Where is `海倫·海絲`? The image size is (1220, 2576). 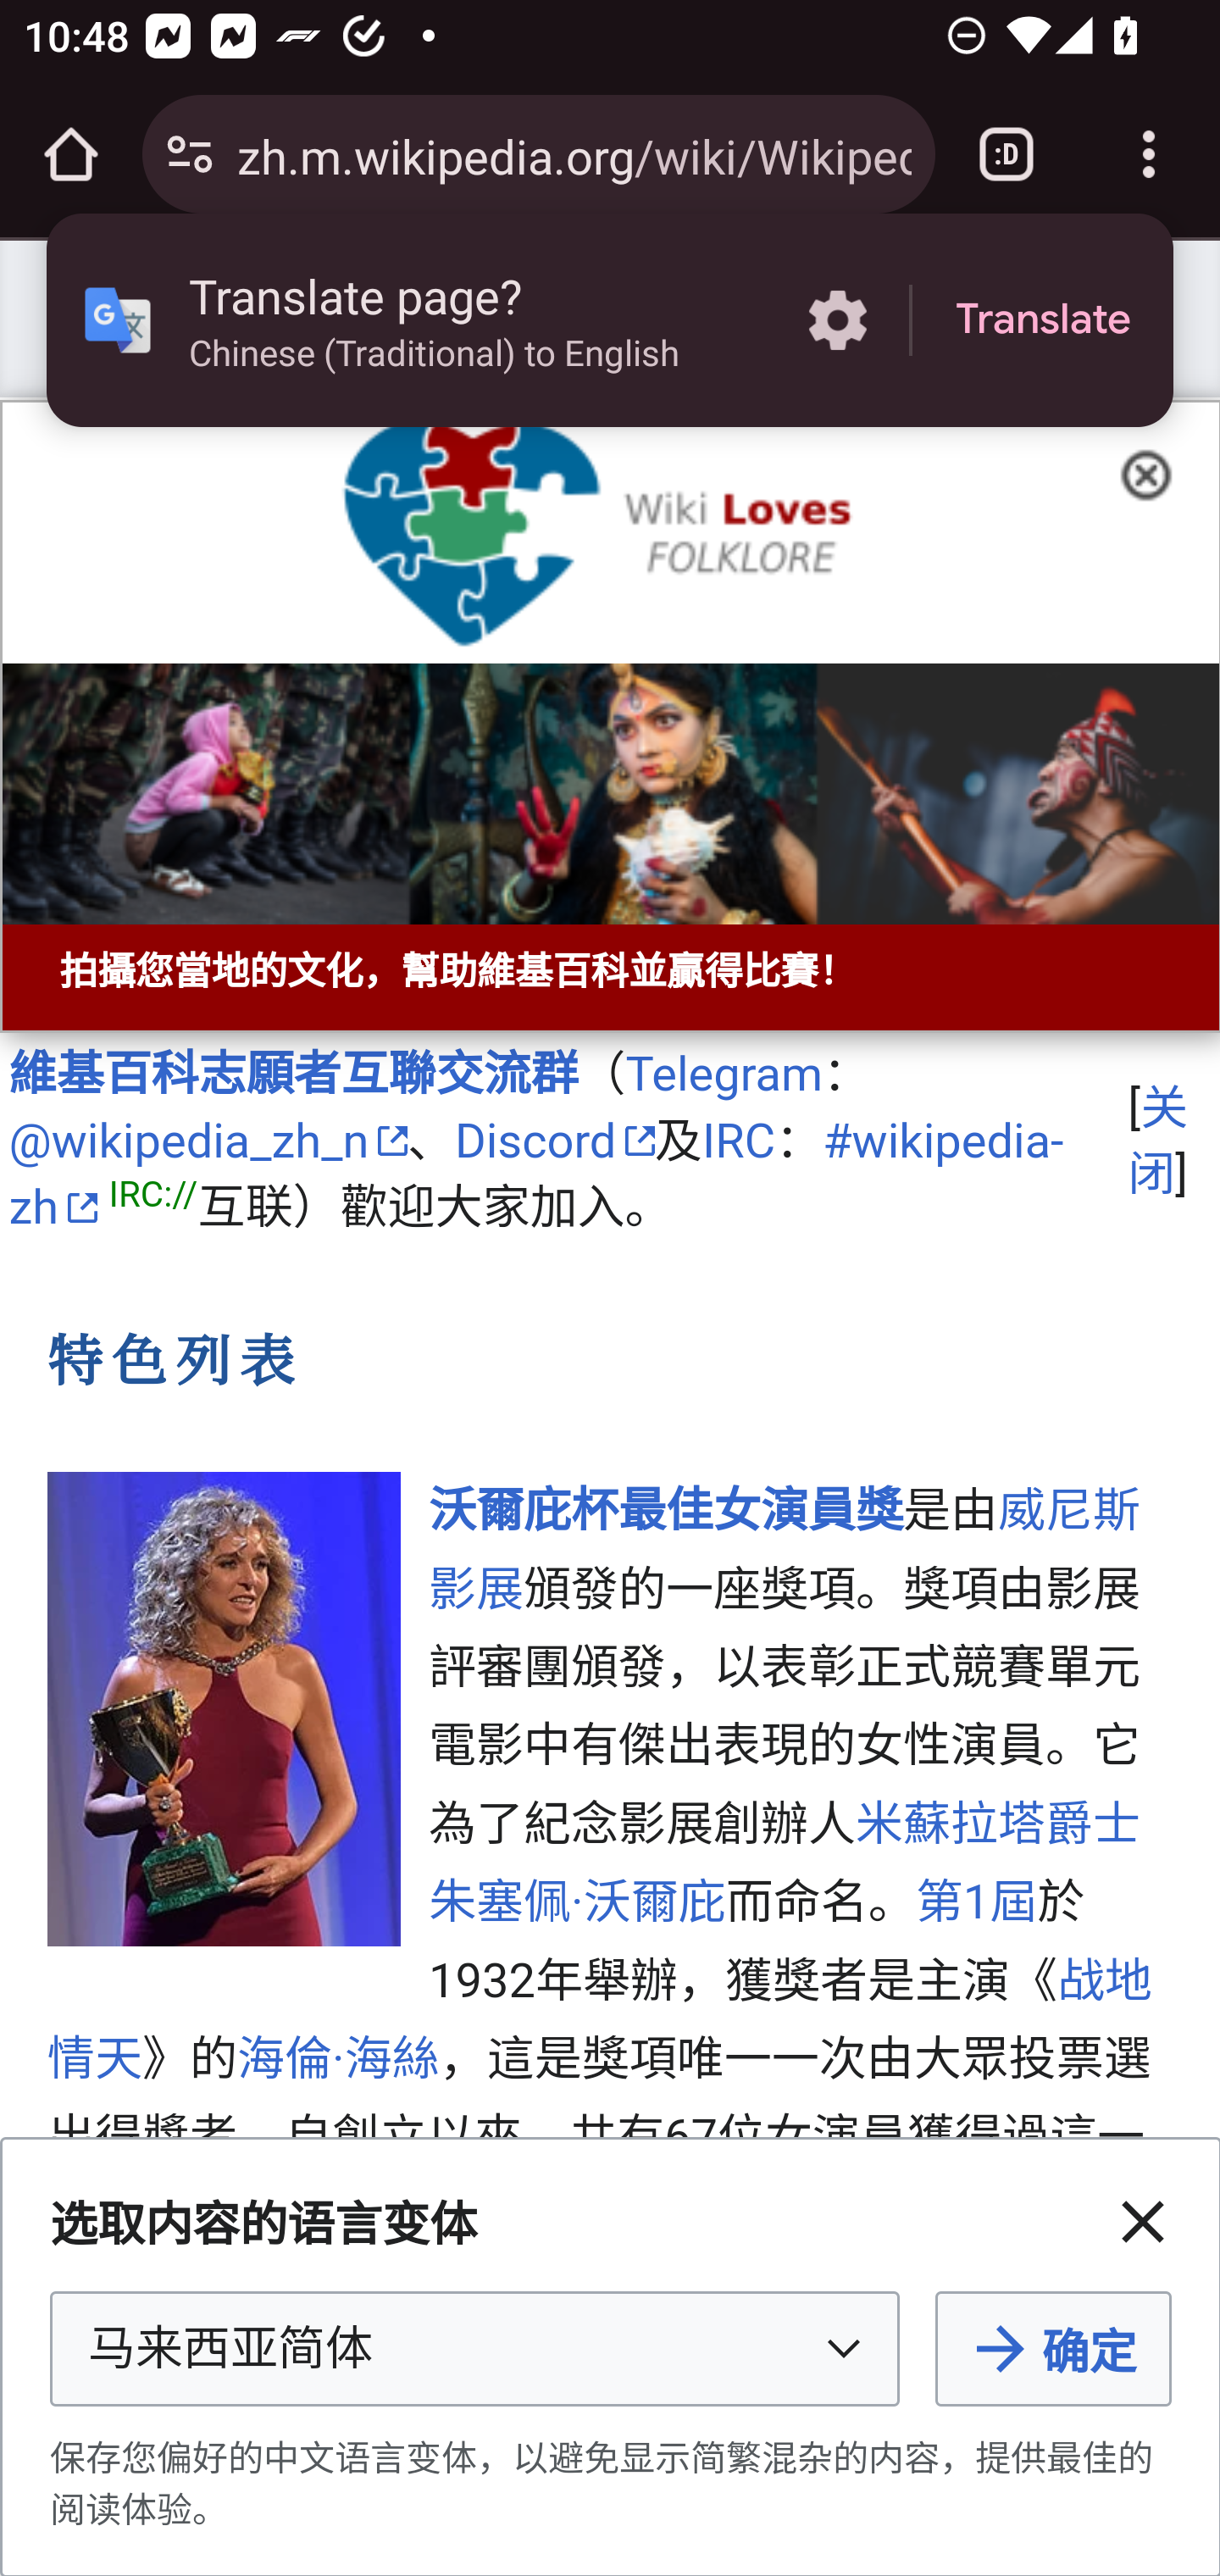
海倫·海絲 is located at coordinates (339, 2059).